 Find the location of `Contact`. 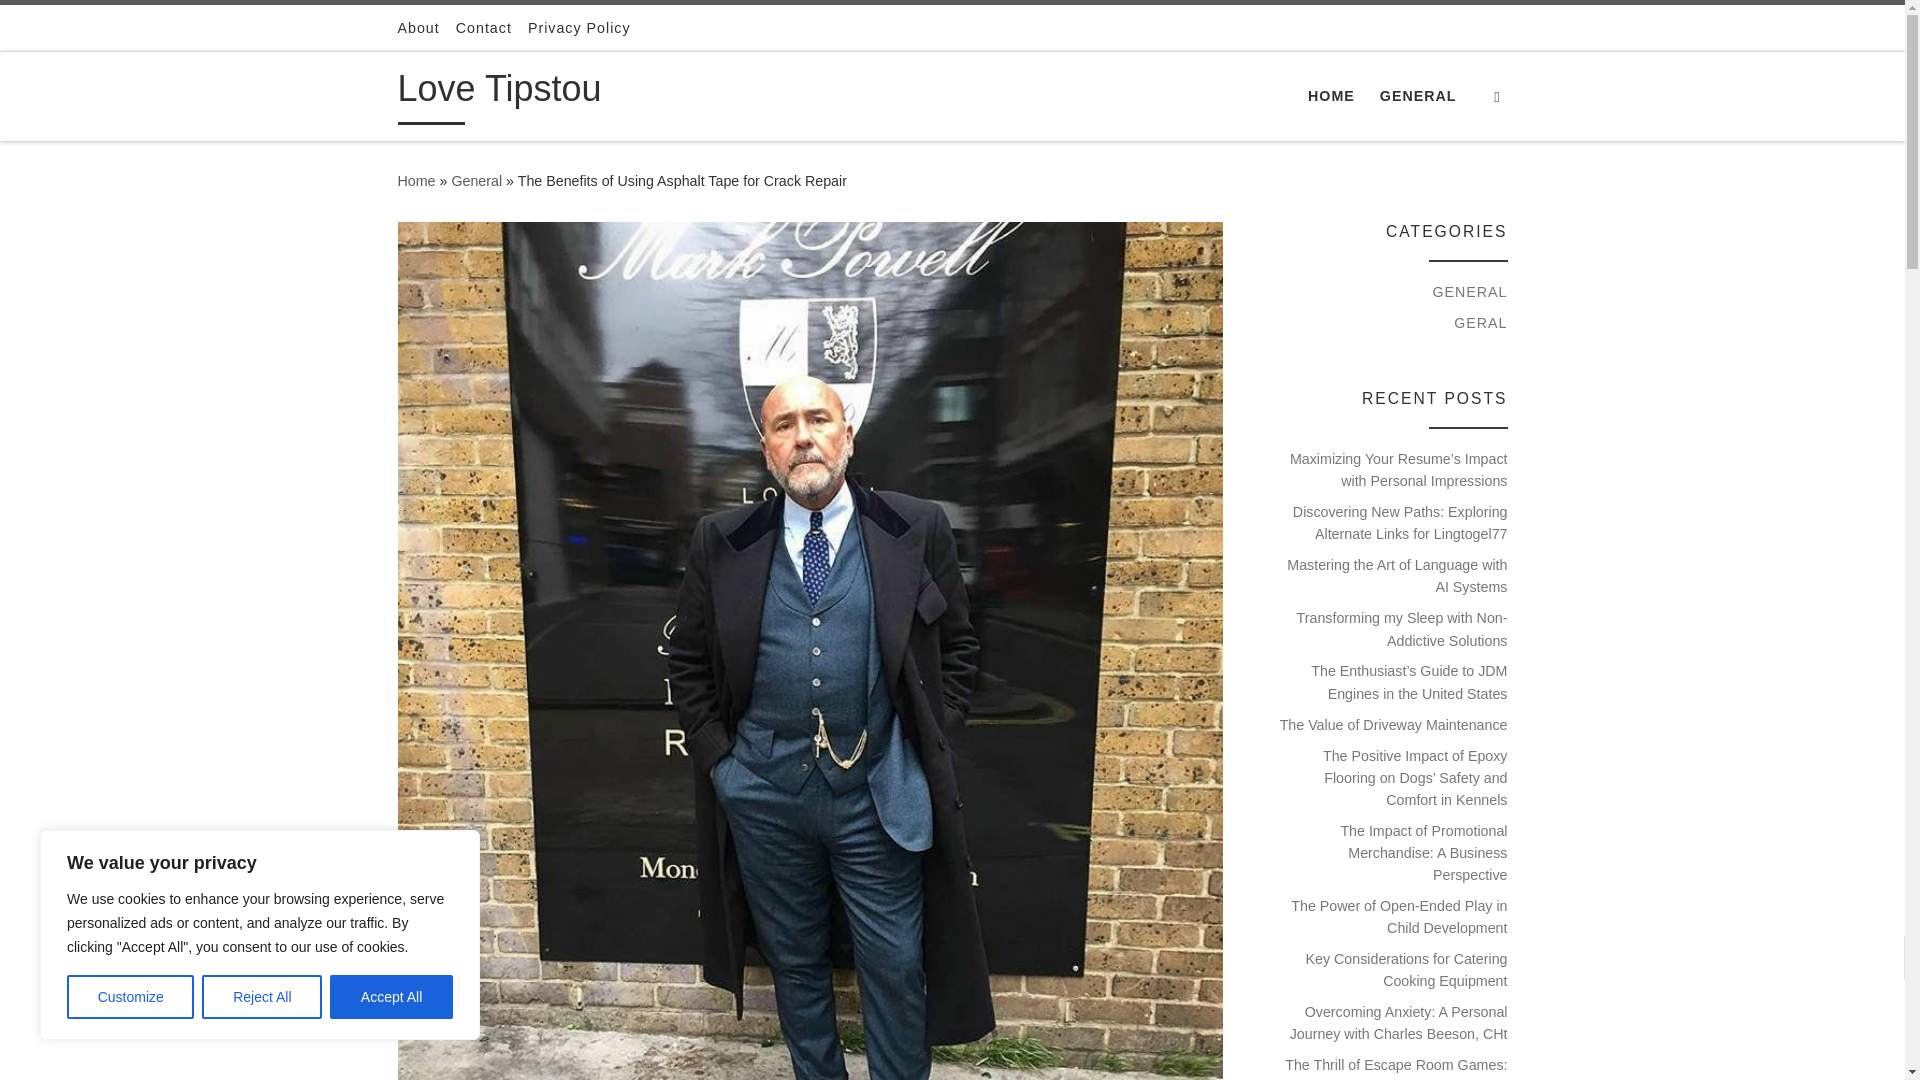

Contact is located at coordinates (484, 28).